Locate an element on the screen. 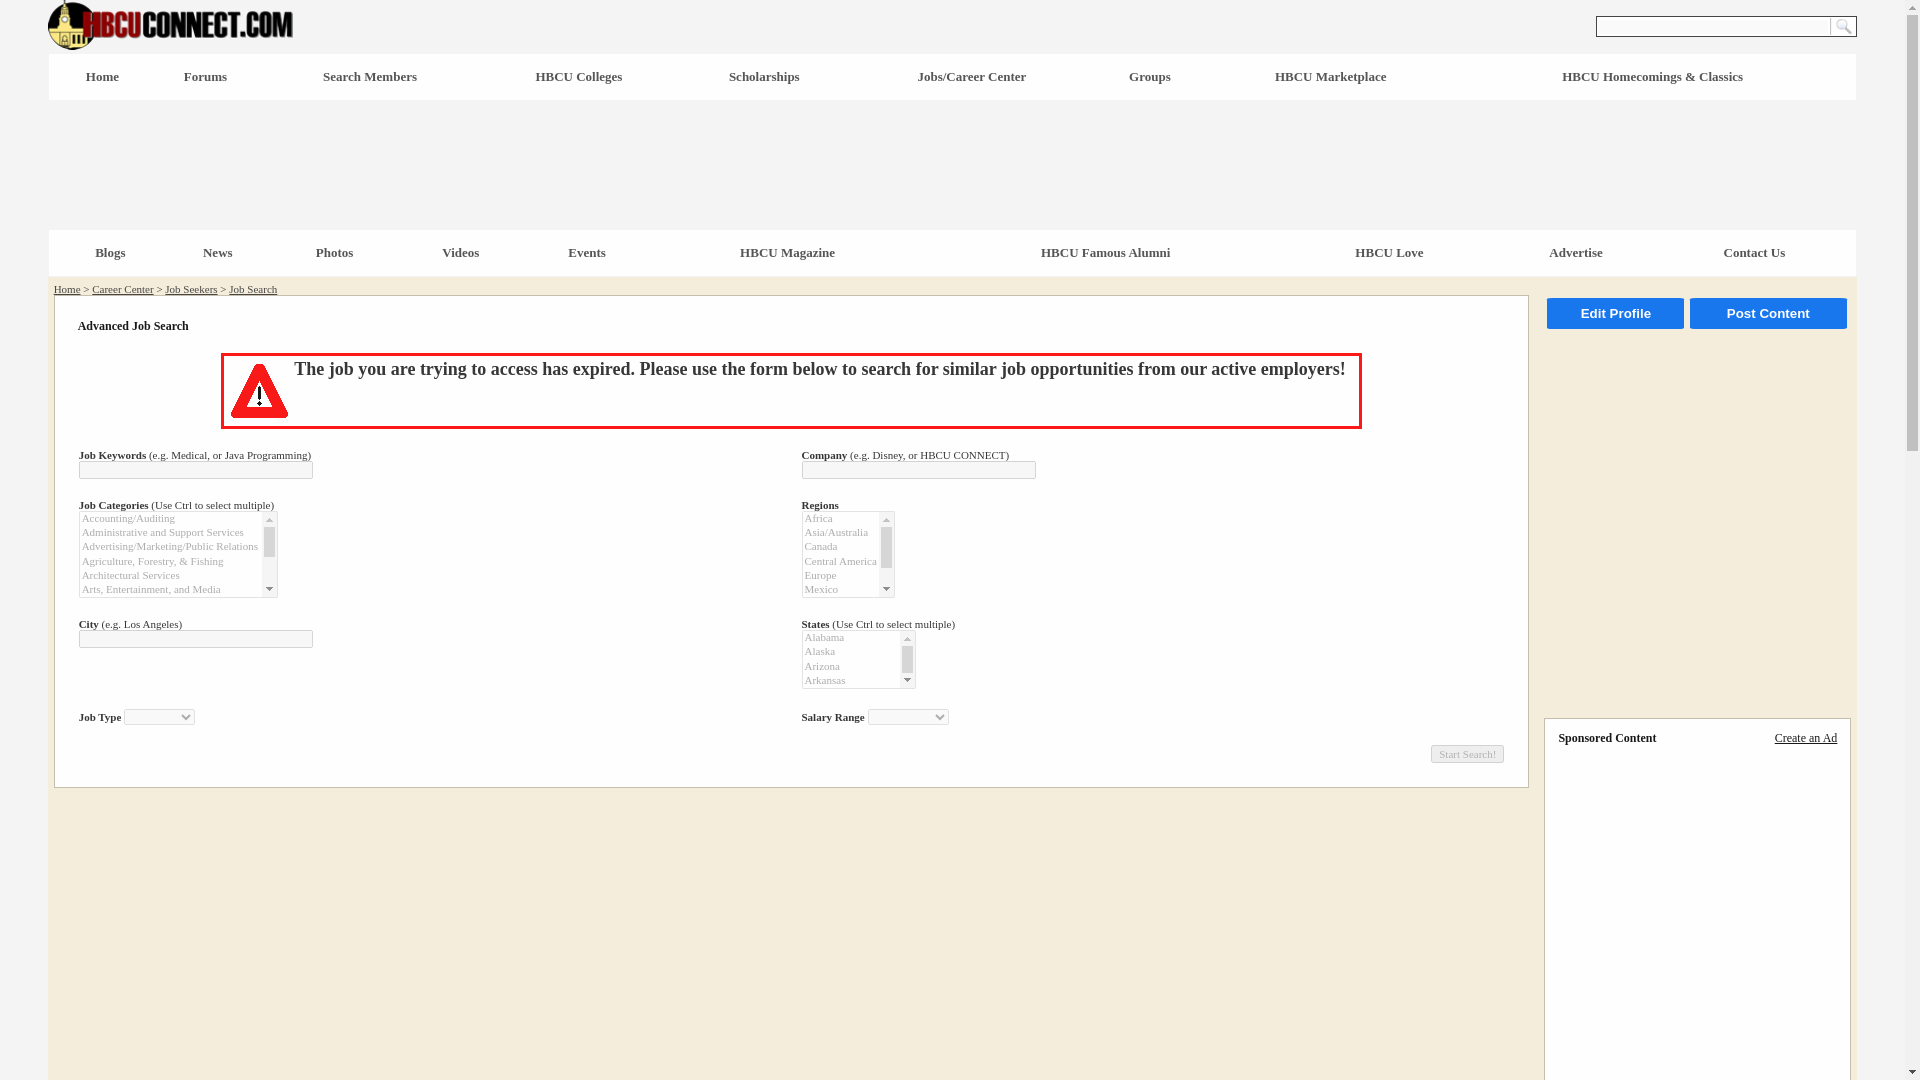  Home is located at coordinates (102, 76).